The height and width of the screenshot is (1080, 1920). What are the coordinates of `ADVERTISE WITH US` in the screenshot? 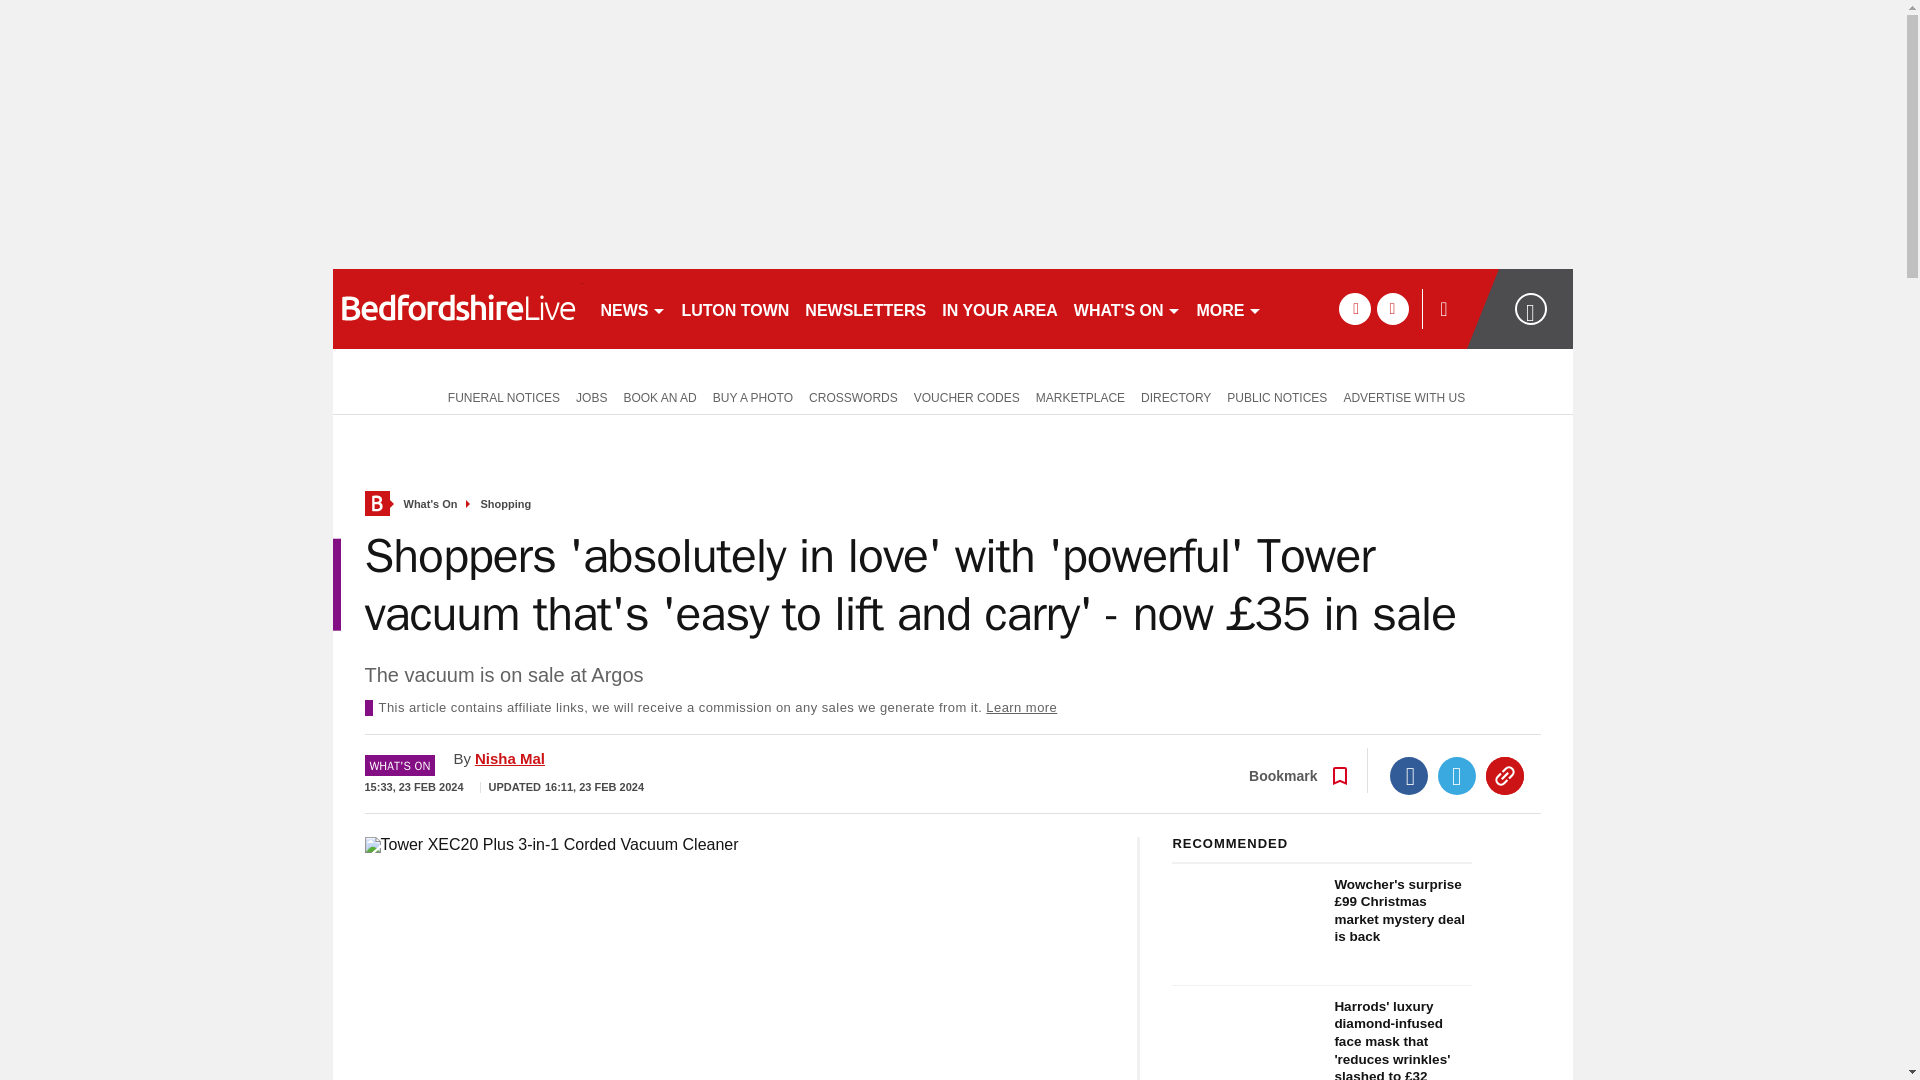 It's located at (1403, 396).